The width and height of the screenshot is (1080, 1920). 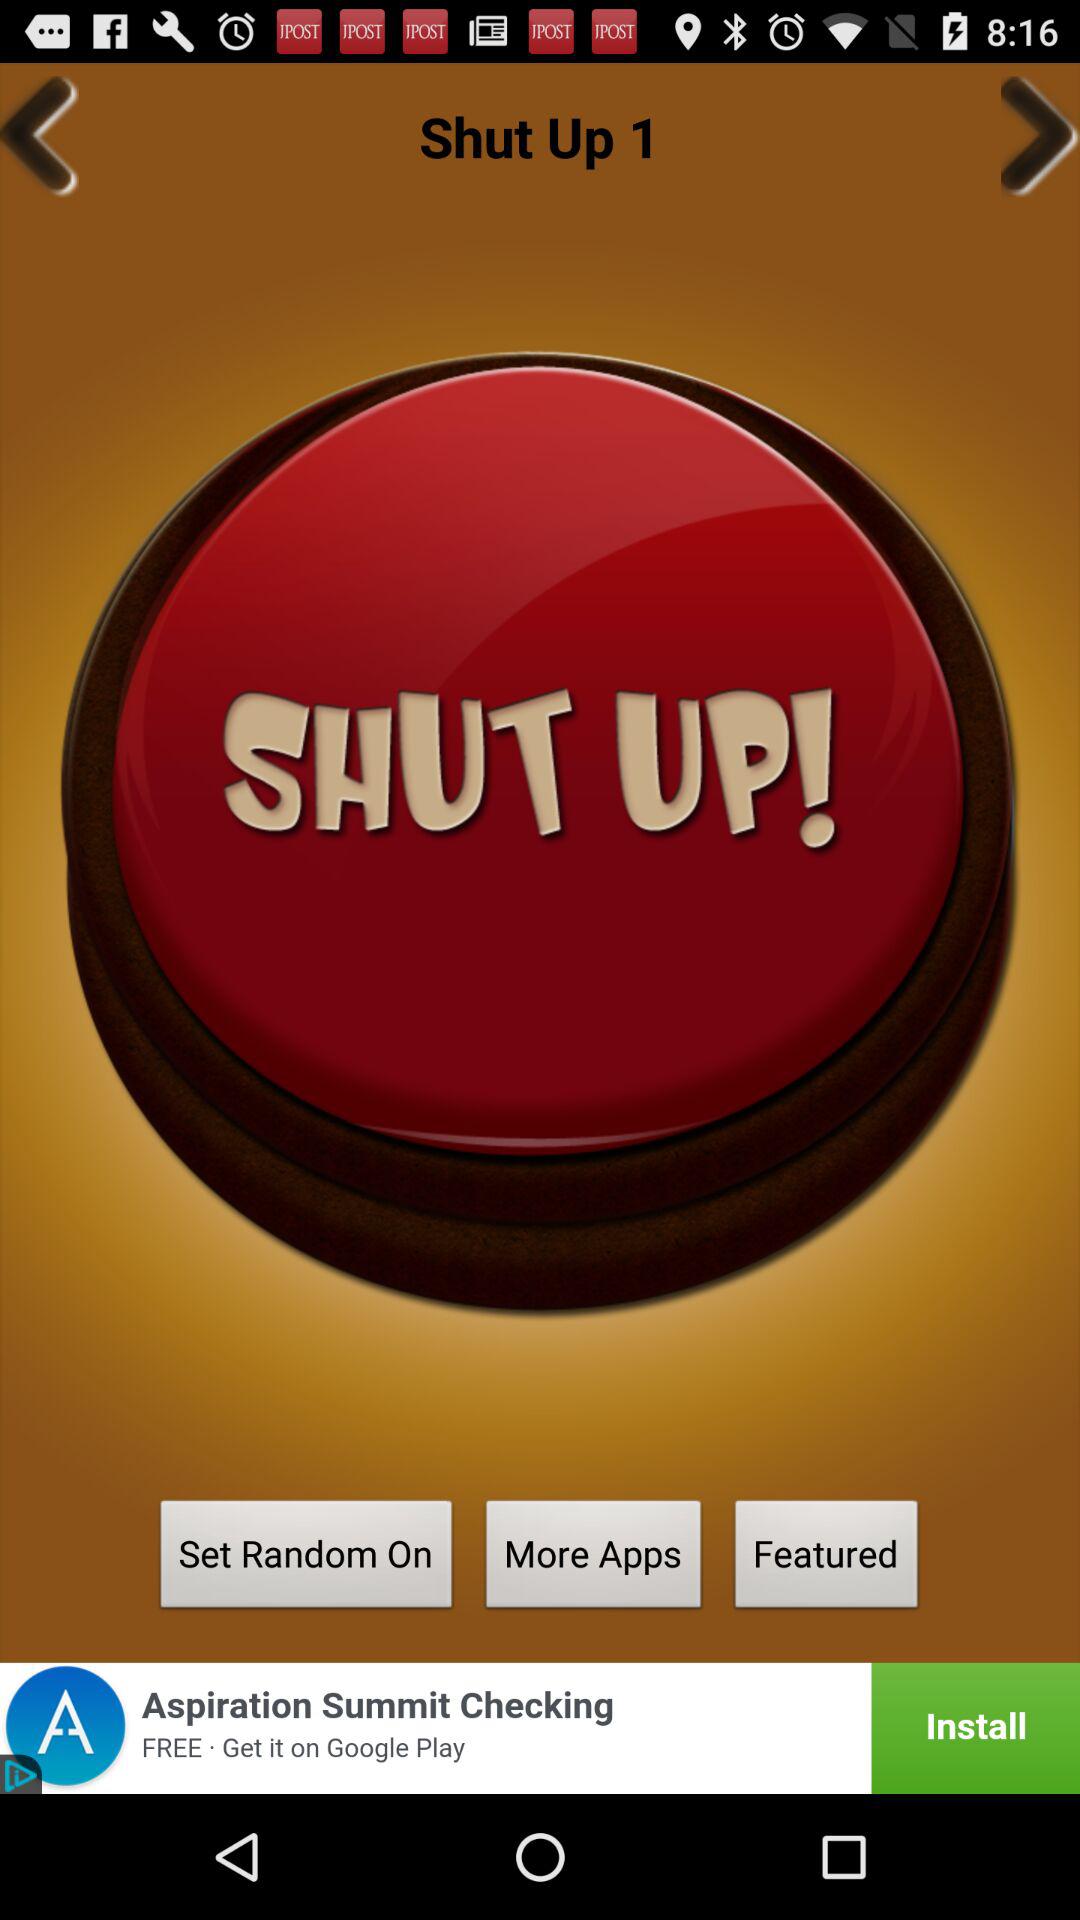 I want to click on open item next to the more apps item, so click(x=826, y=1560).